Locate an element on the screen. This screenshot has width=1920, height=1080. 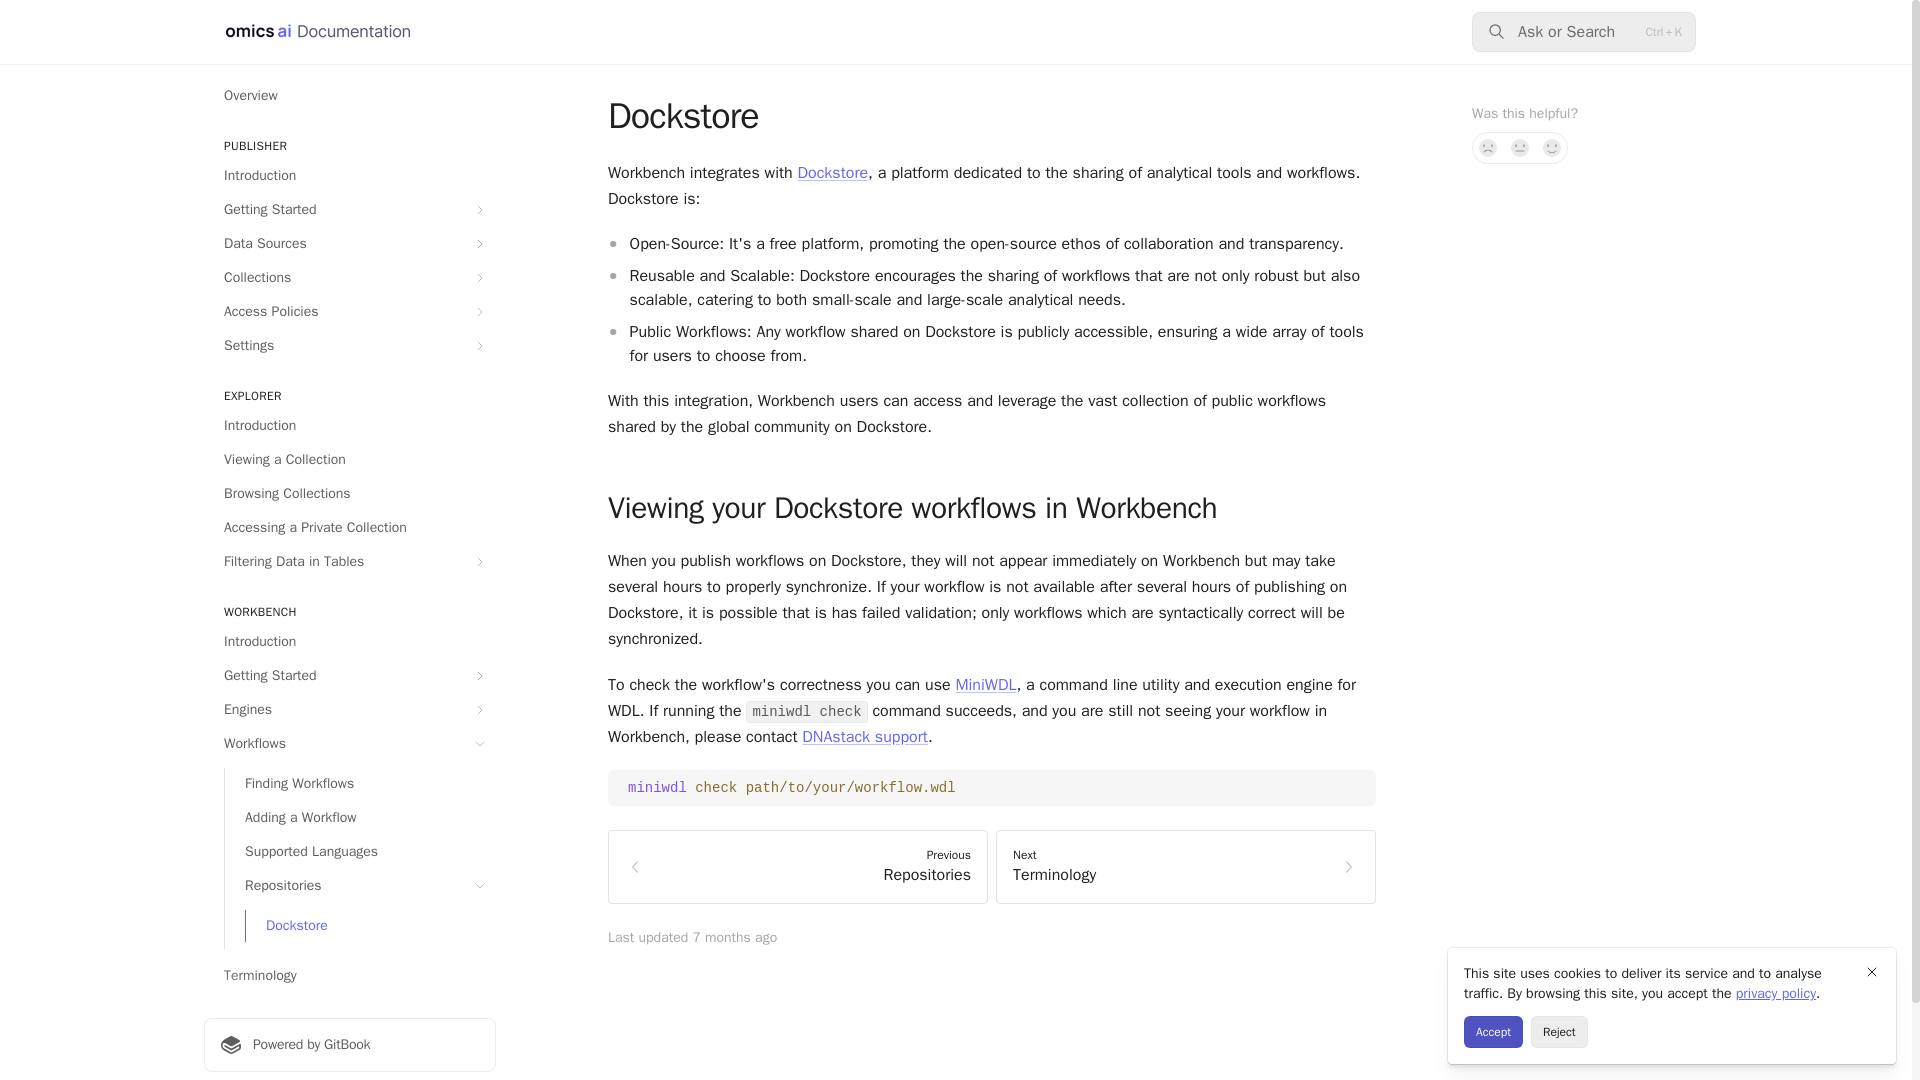
Getting Started is located at coordinates (349, 210).